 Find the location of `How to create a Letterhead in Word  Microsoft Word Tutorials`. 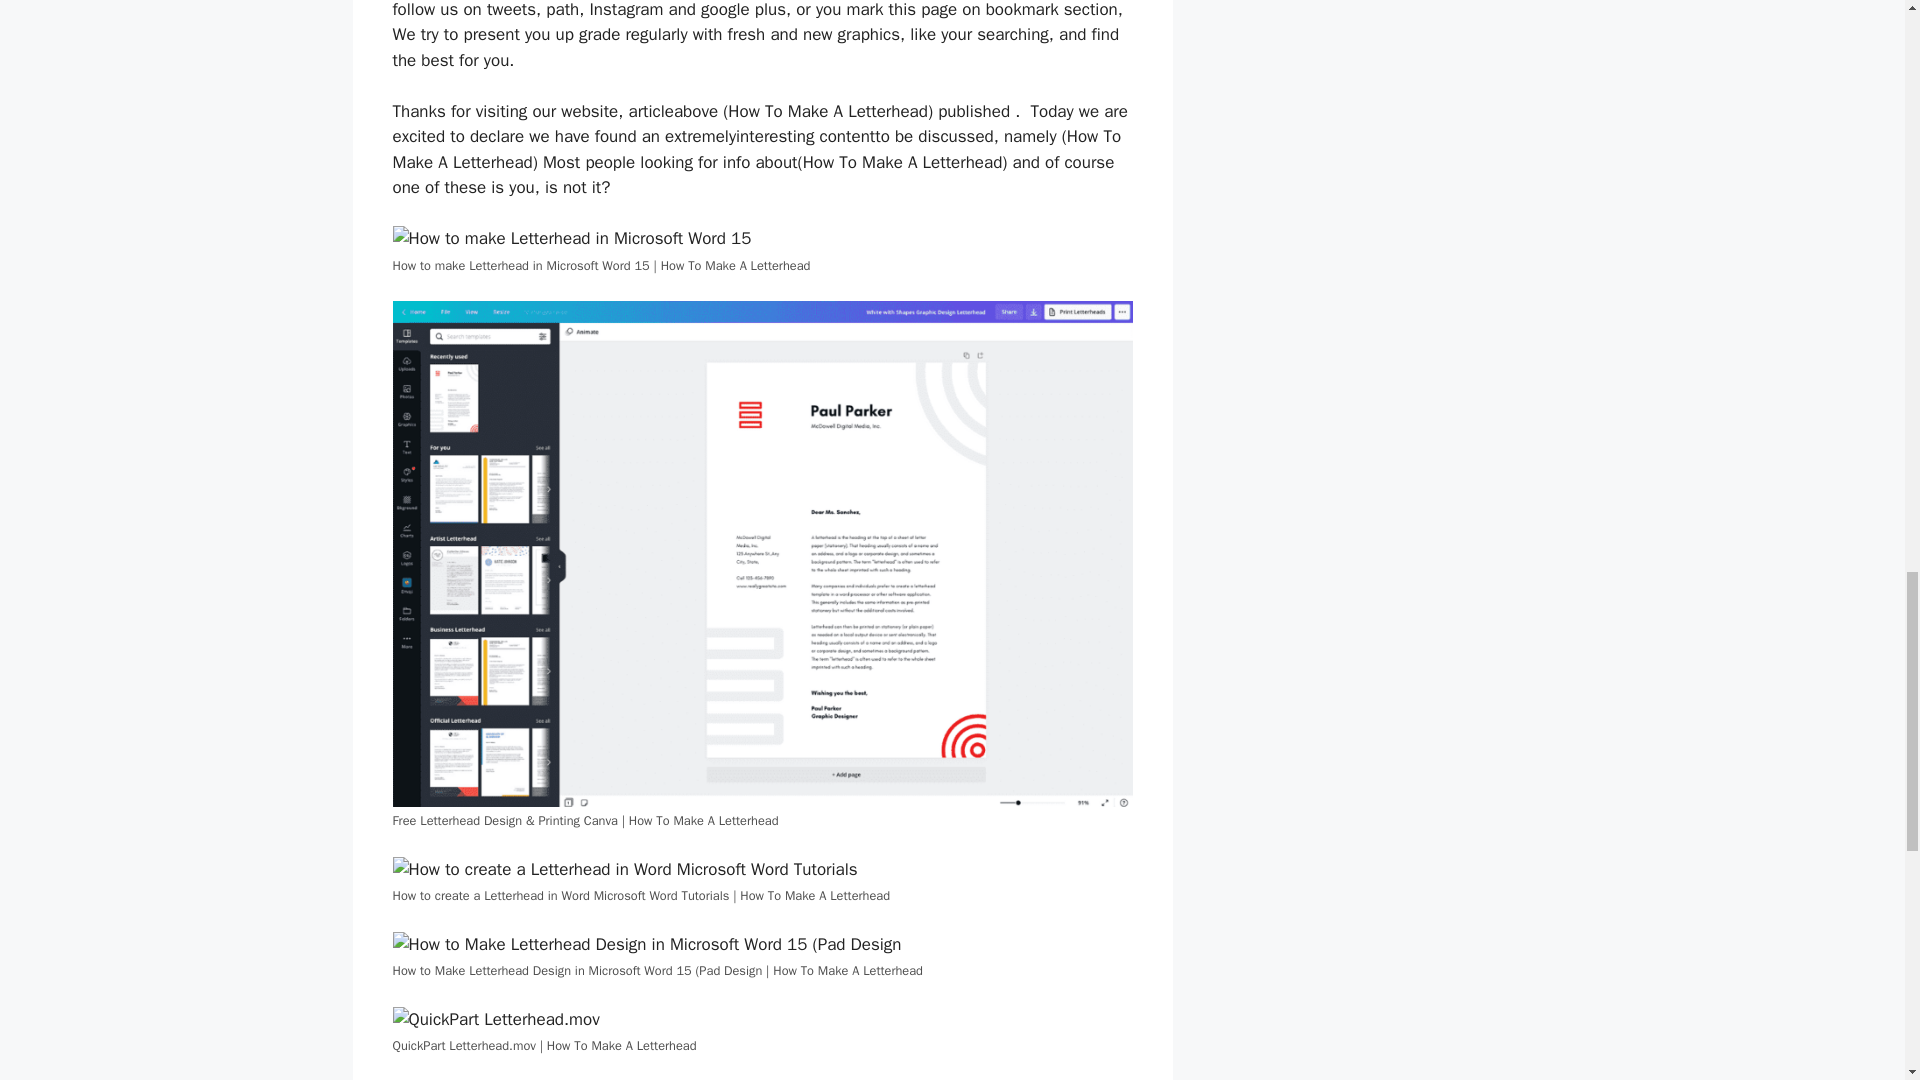

How to create a Letterhead in Word  Microsoft Word Tutorials is located at coordinates (624, 870).